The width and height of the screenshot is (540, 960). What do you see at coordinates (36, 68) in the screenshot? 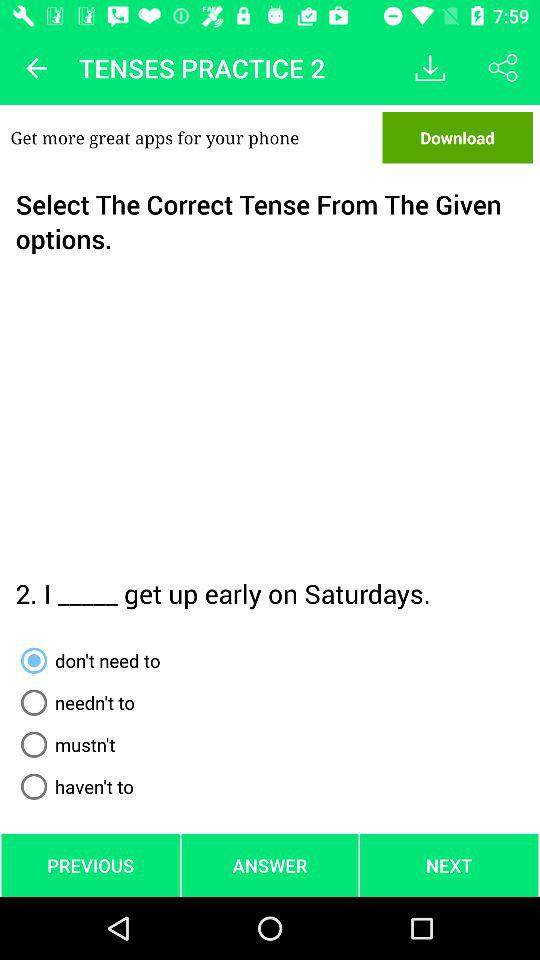
I see `go to previous` at bounding box center [36, 68].